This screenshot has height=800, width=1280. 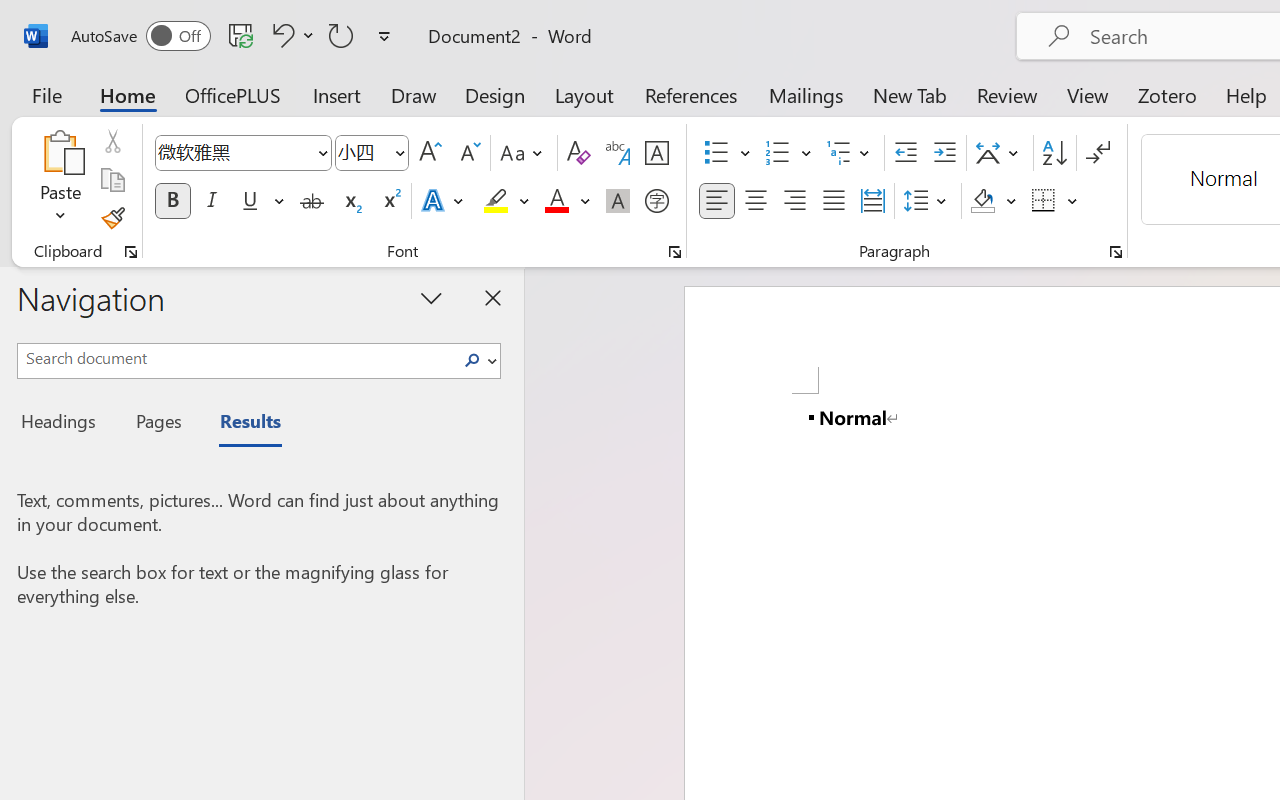 I want to click on Insert, so click(x=338, y=94).